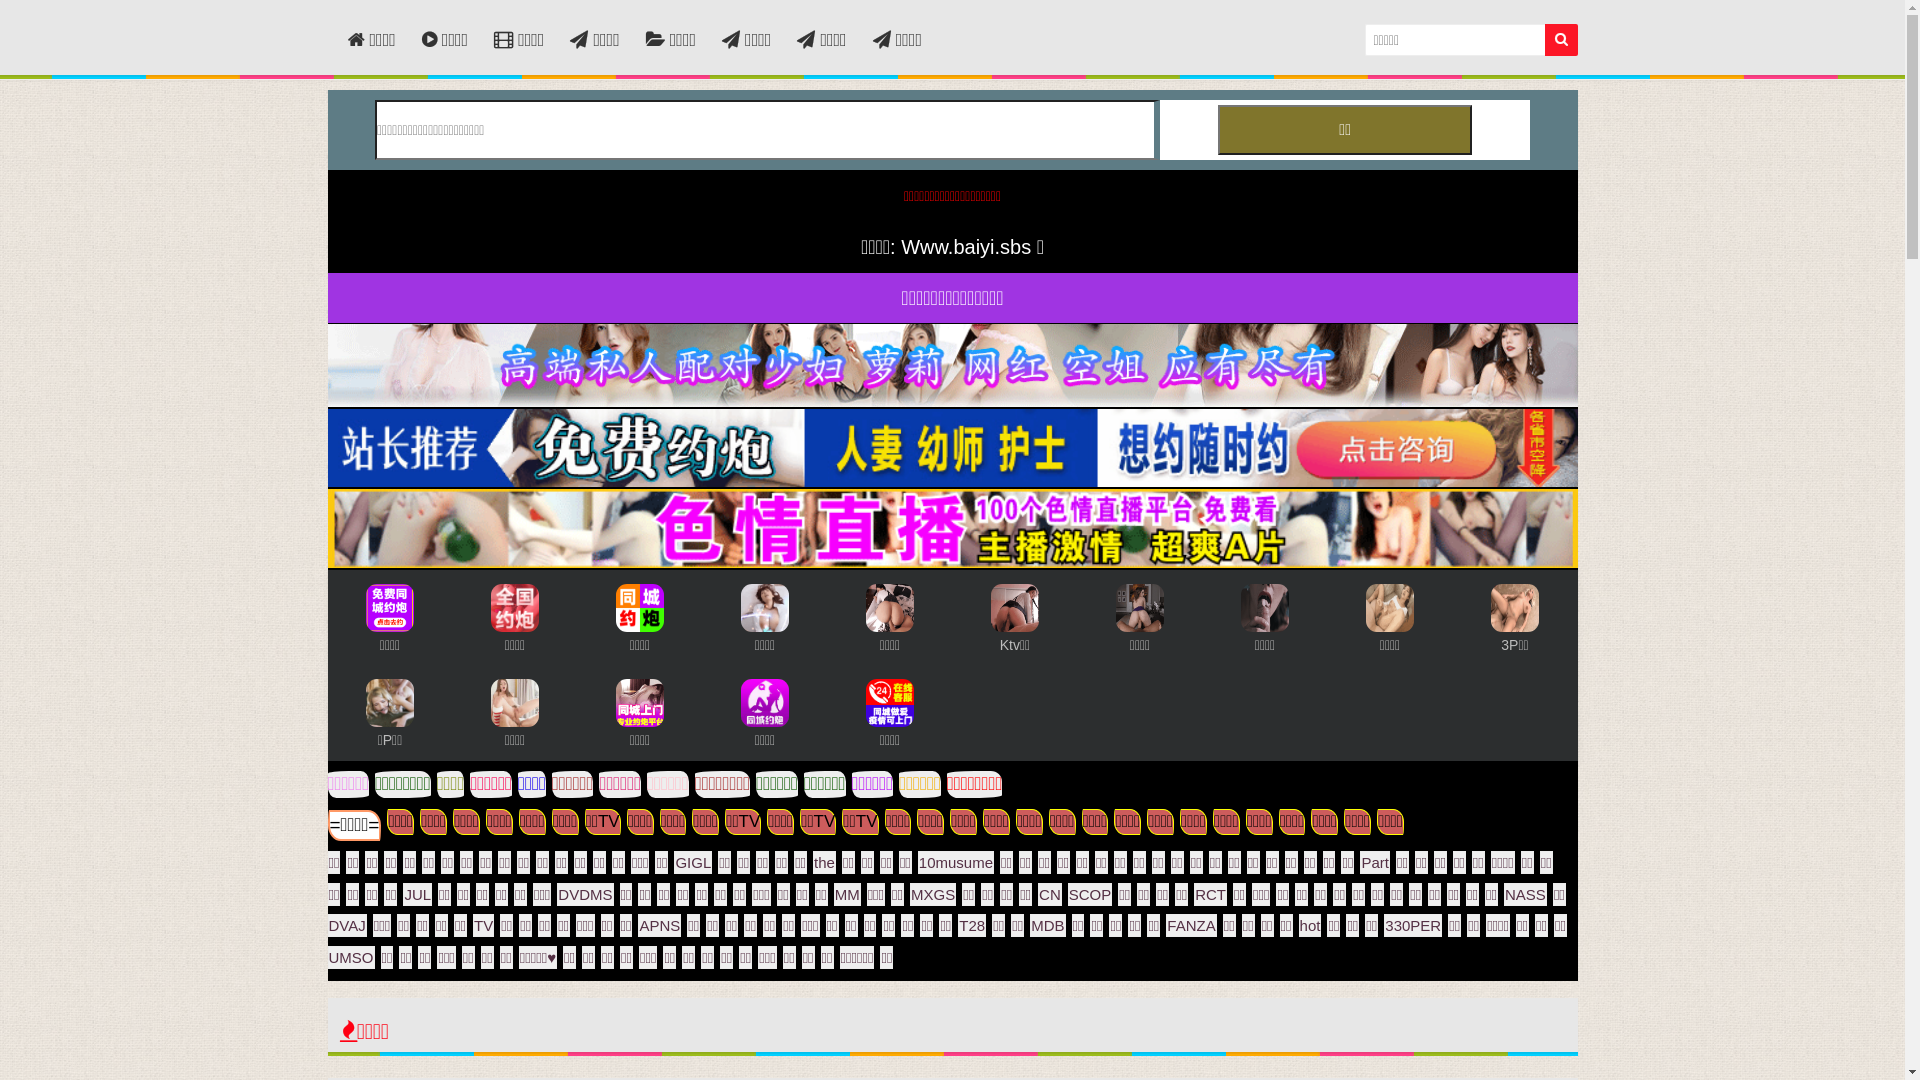  What do you see at coordinates (1053, 891) in the screenshot?
I see `CN` at bounding box center [1053, 891].